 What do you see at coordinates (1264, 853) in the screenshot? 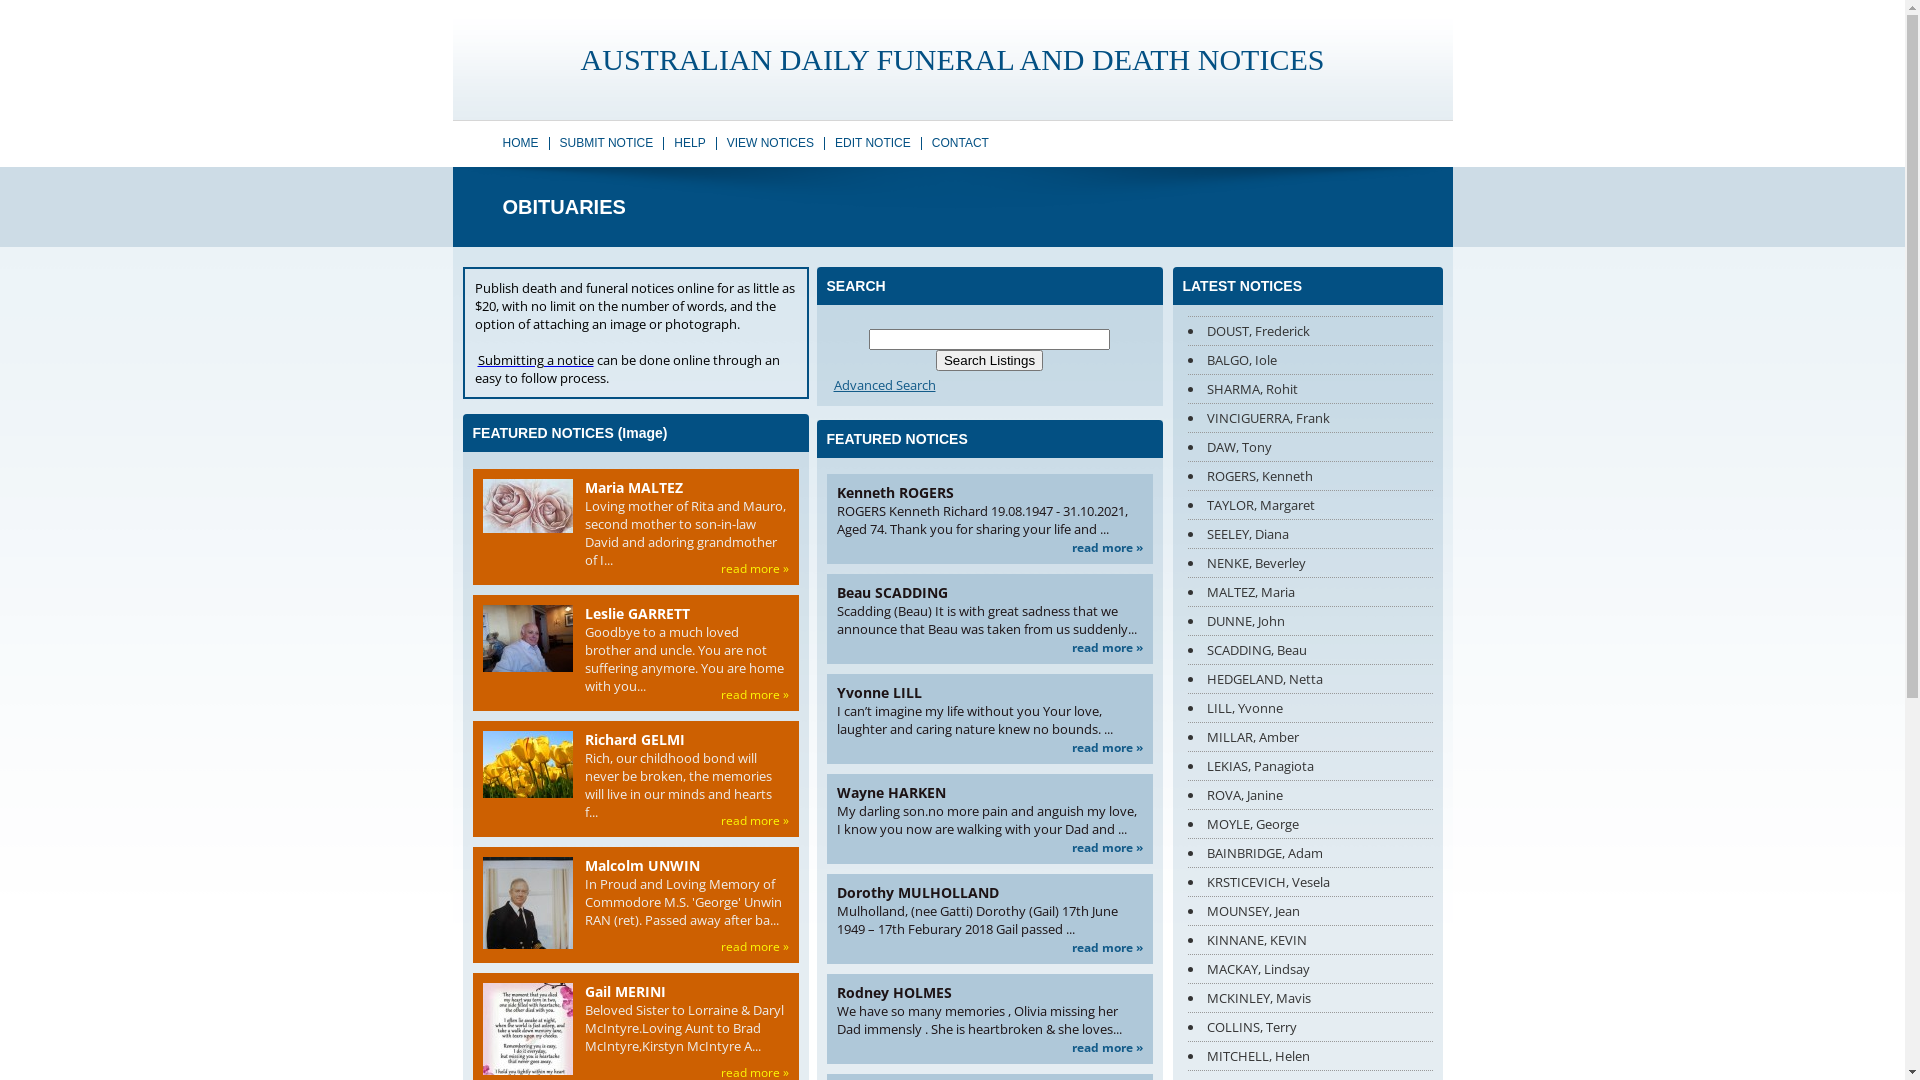
I see `BAINBRIDGE, Adam` at bounding box center [1264, 853].